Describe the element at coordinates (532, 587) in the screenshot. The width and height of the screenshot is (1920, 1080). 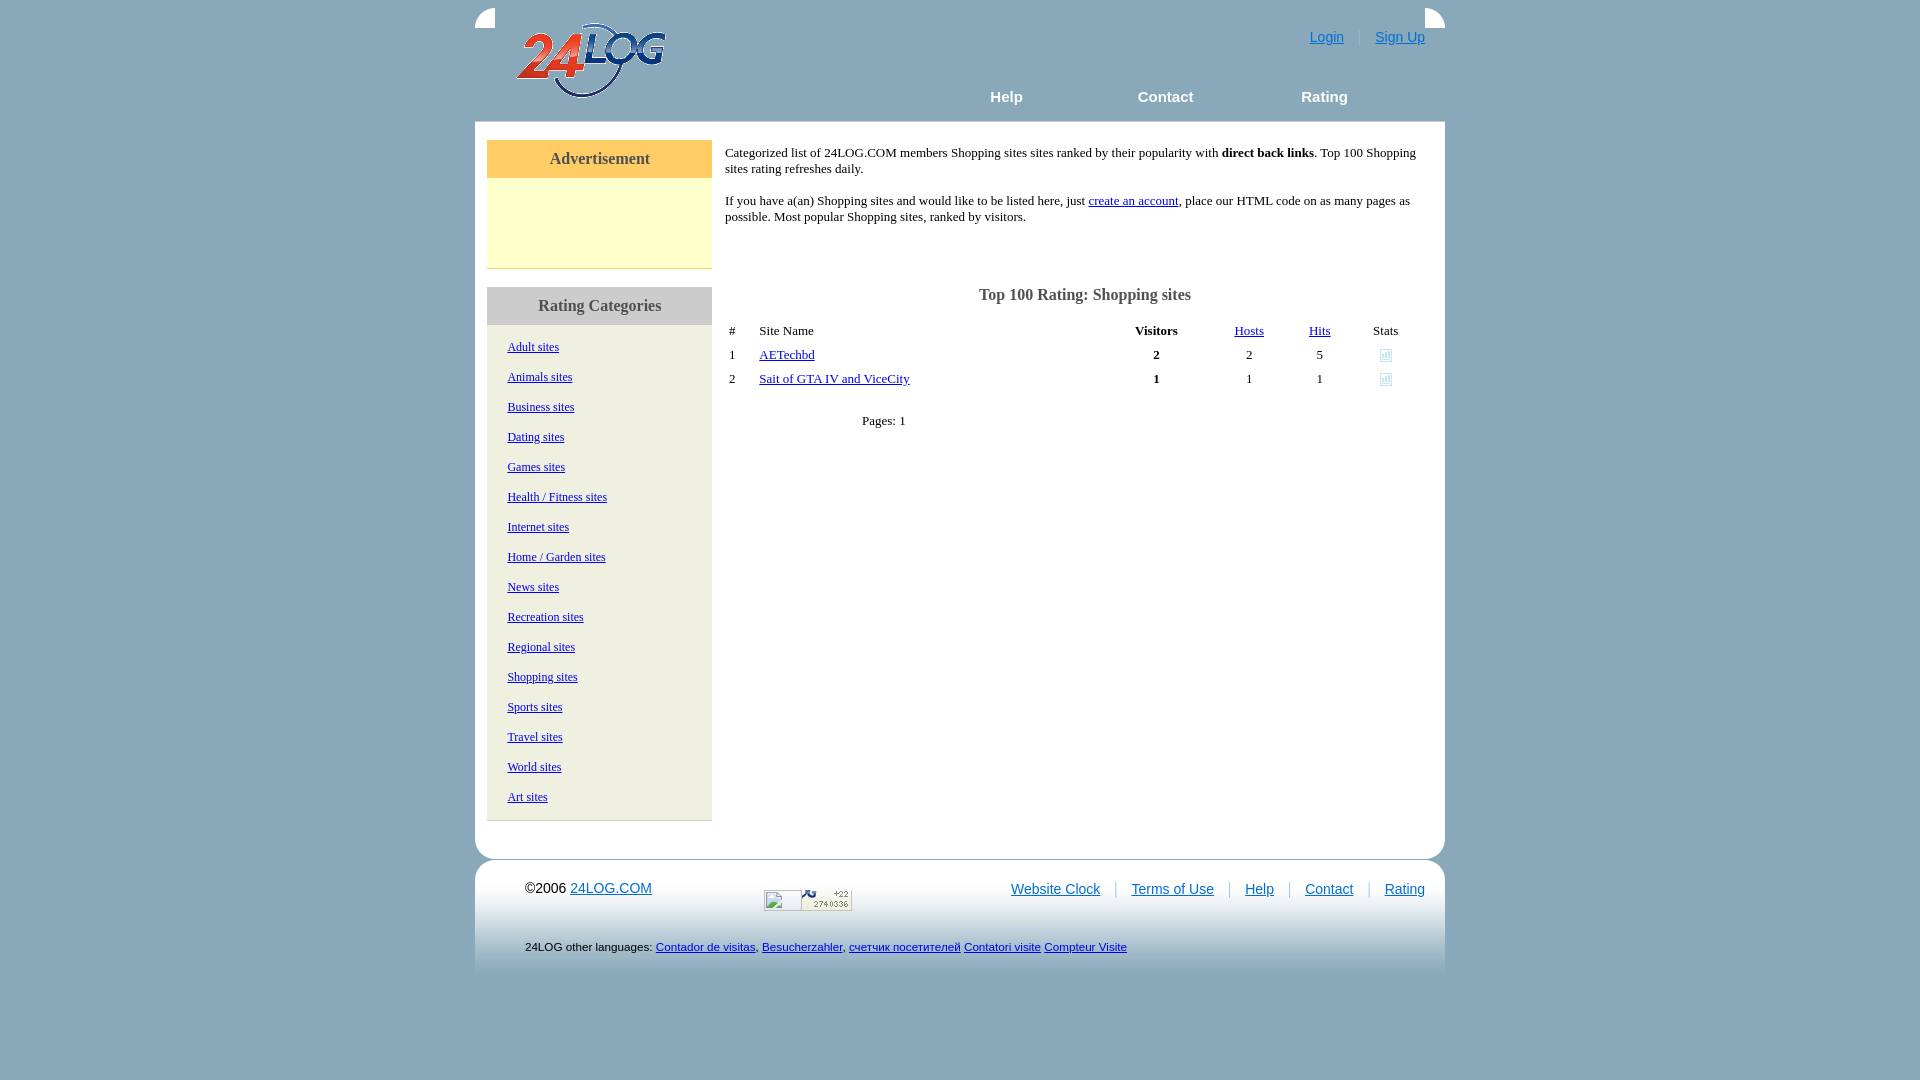
I see `News sites` at that location.